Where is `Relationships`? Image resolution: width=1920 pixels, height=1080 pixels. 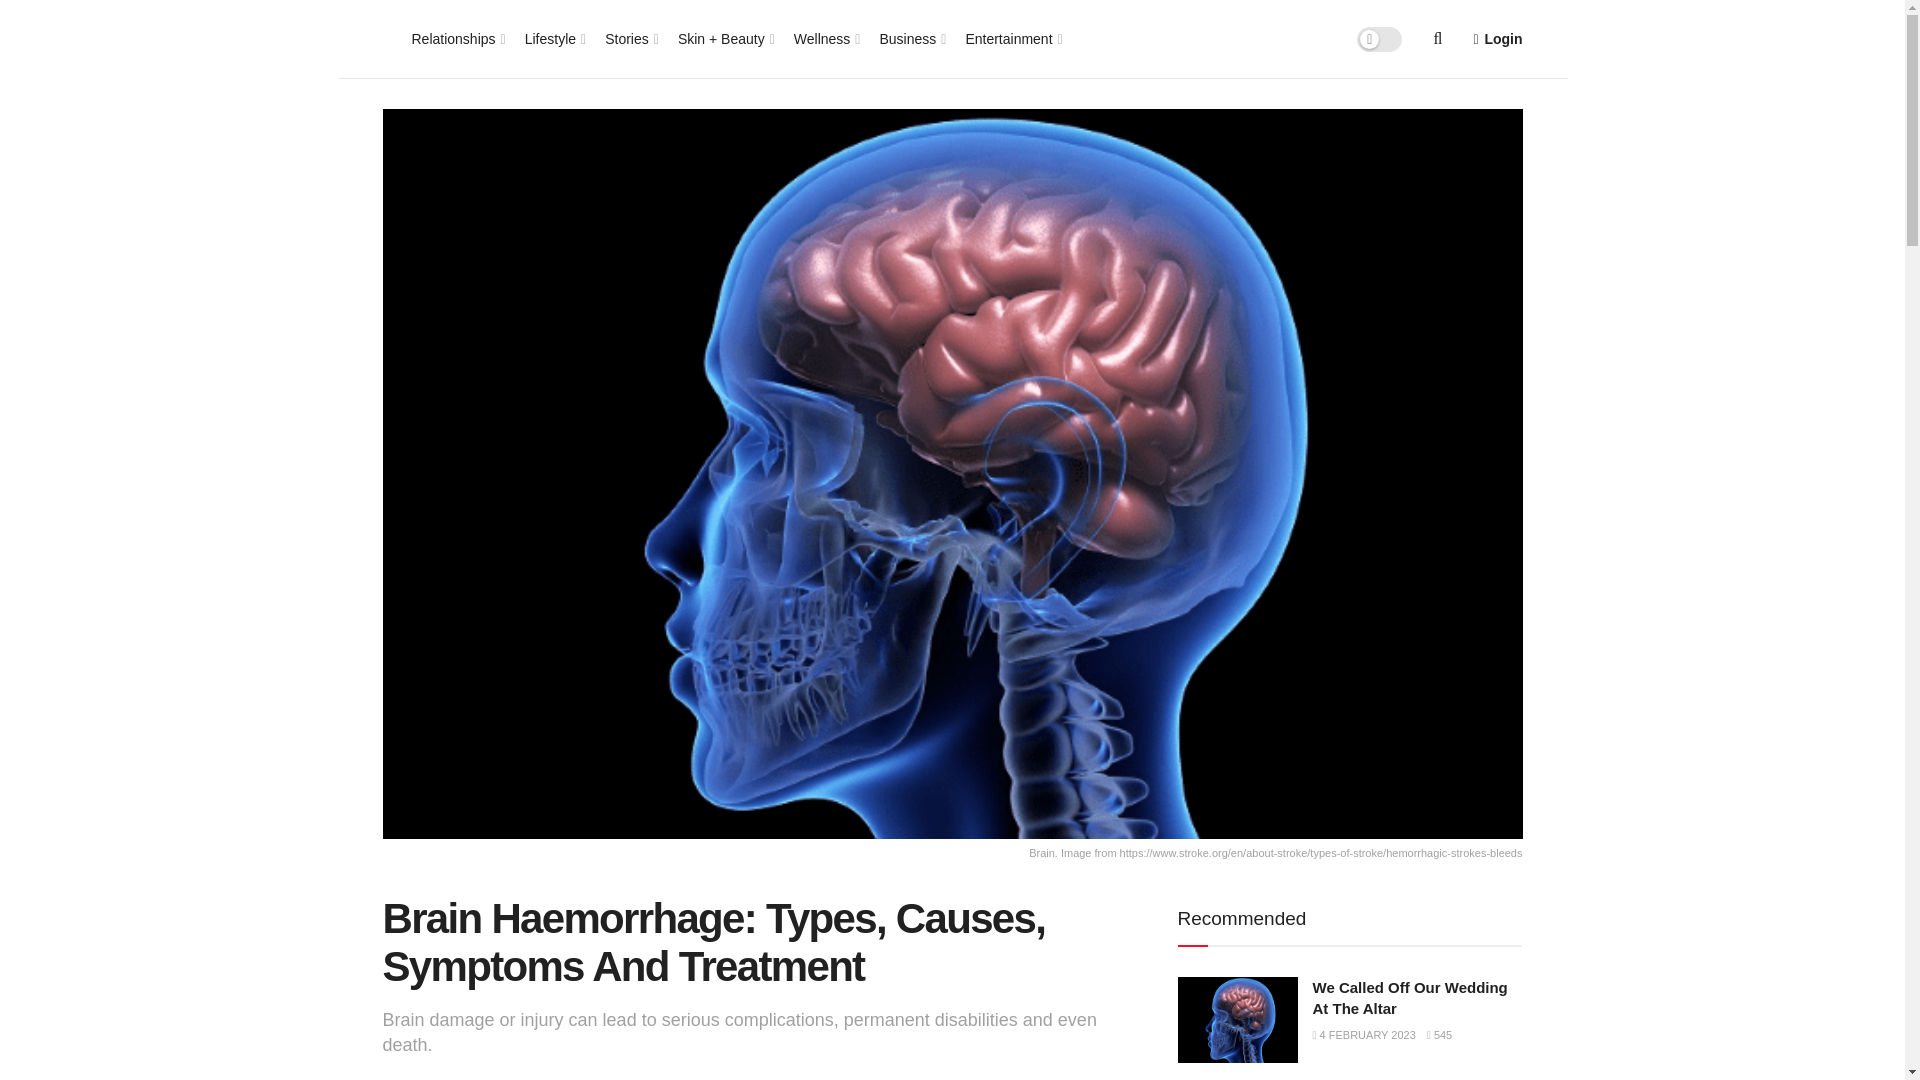 Relationships is located at coordinates (458, 38).